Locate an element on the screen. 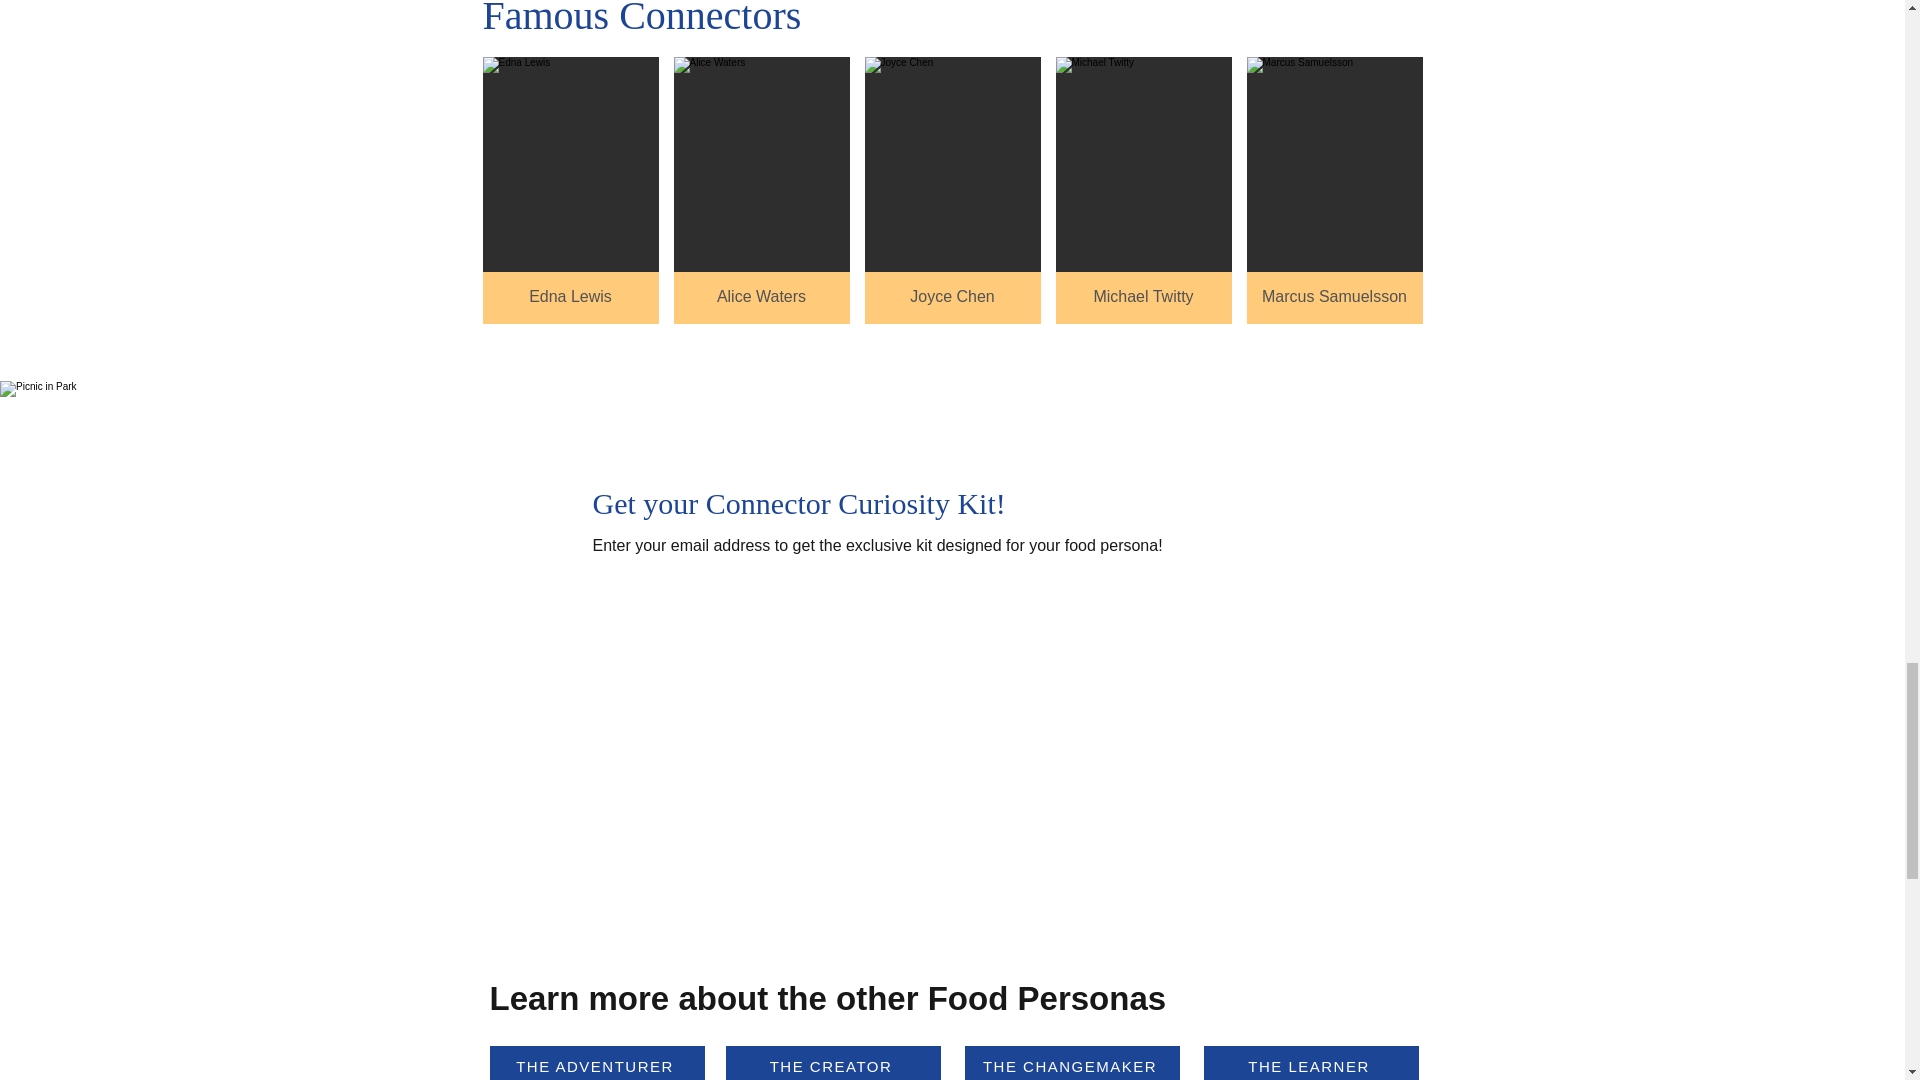 This screenshot has height=1080, width=1920. THE CHANGEMAKER is located at coordinates (1070, 1063).